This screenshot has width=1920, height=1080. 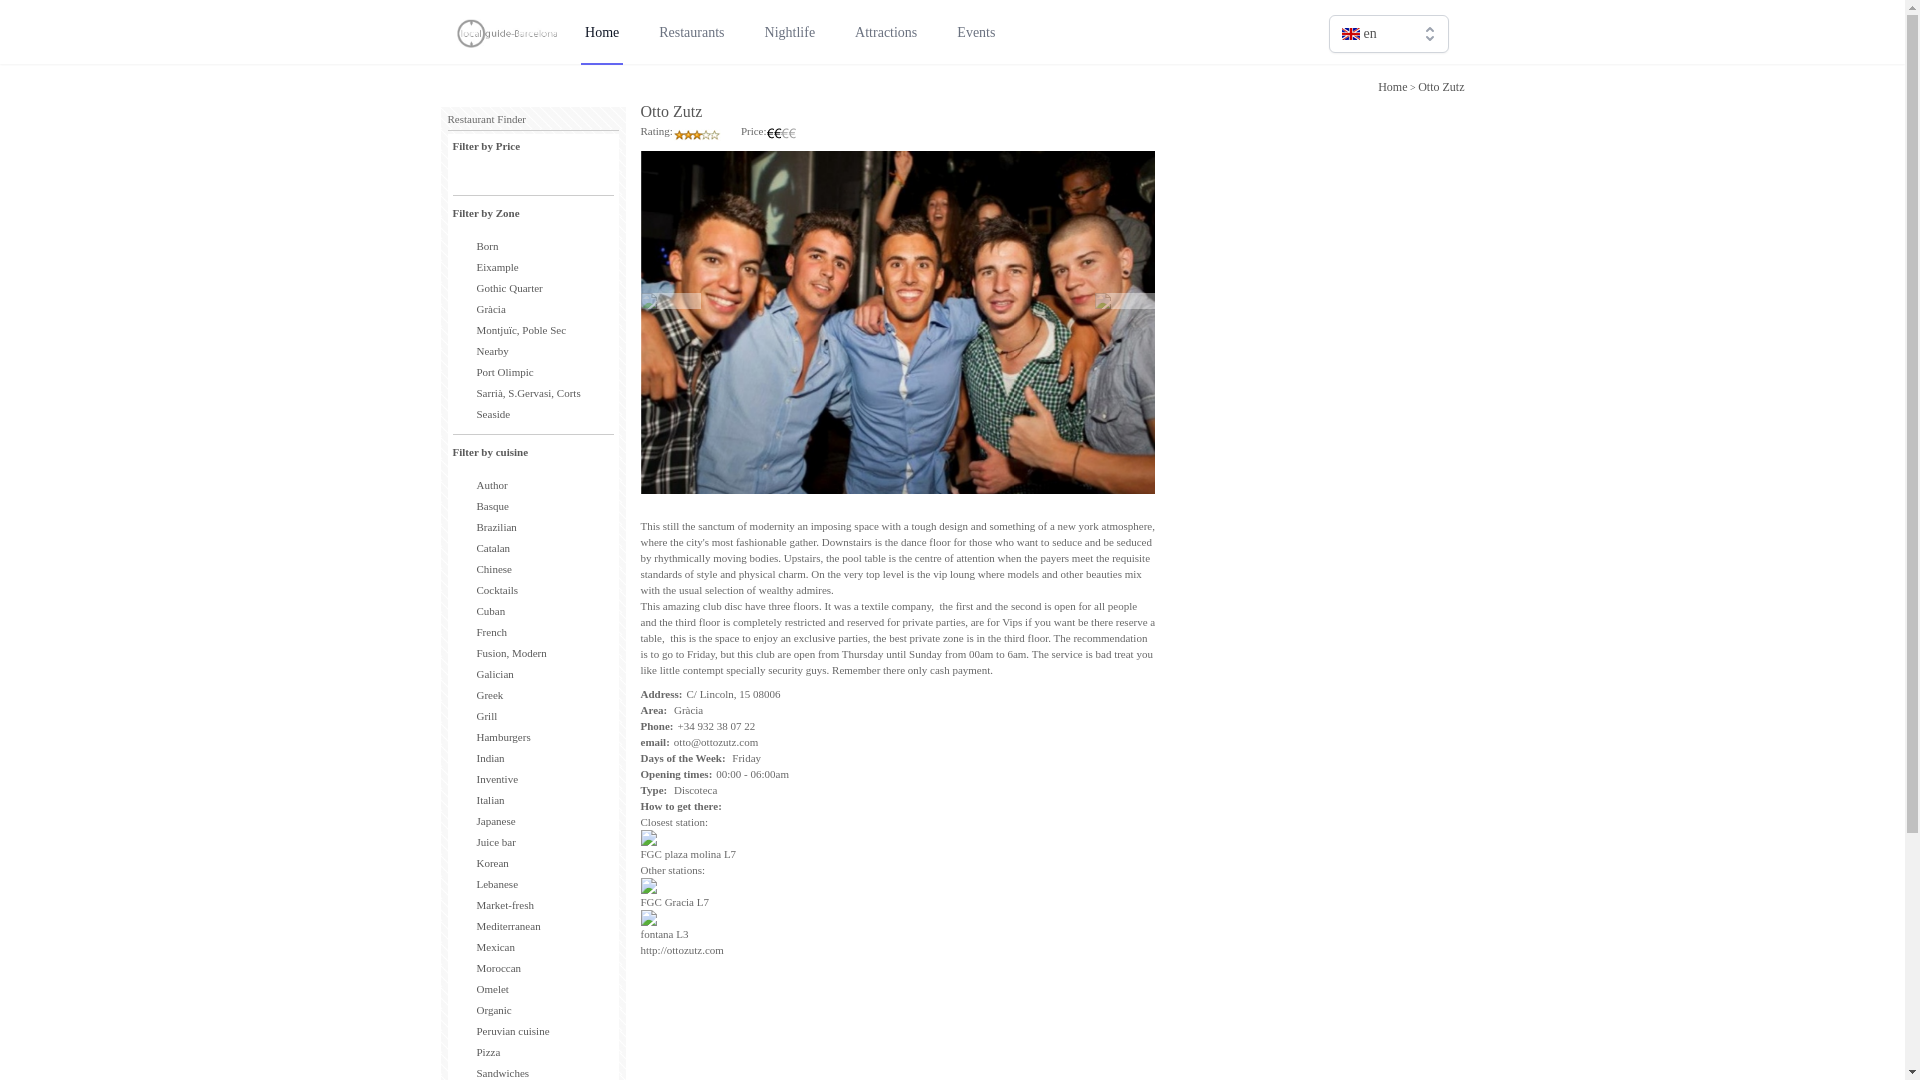 I want to click on Home, so click(x=1392, y=86).